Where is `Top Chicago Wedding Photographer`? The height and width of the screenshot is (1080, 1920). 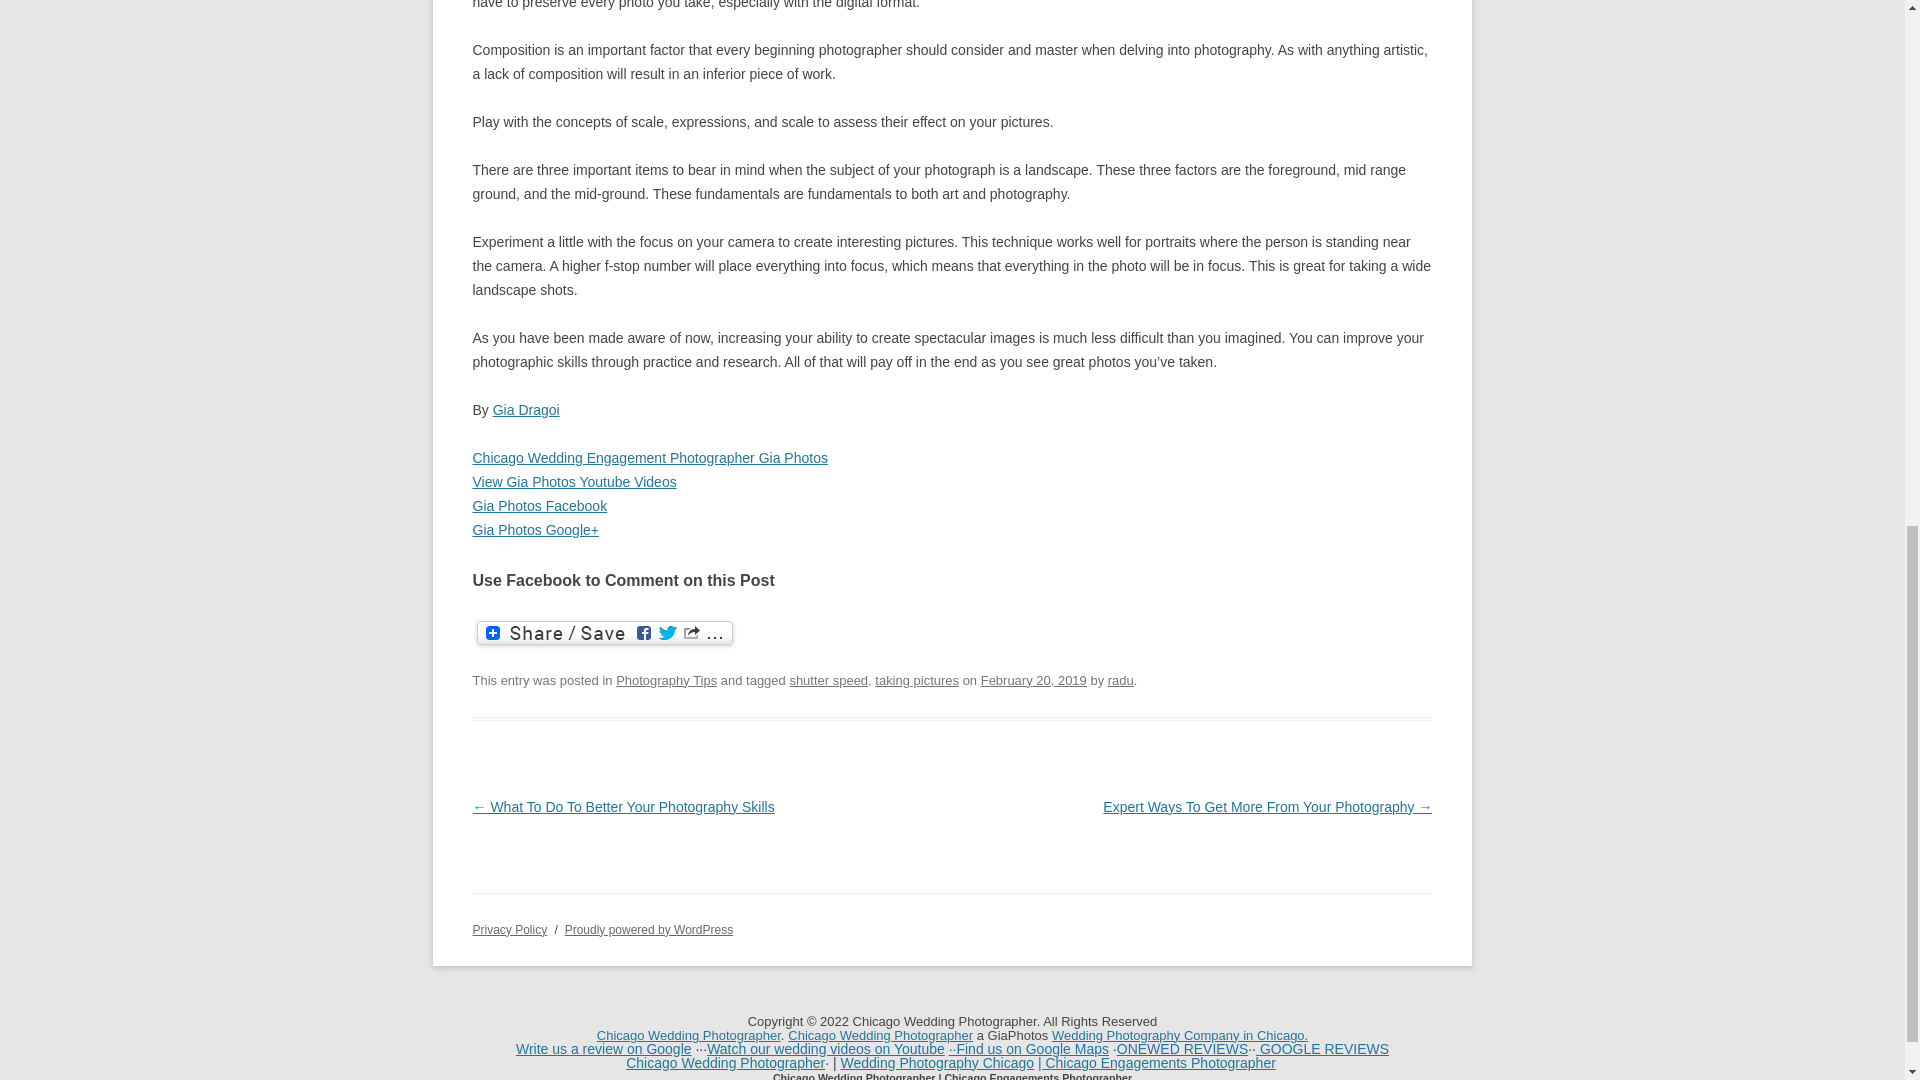 Top Chicago Wedding Photographer is located at coordinates (689, 1036).